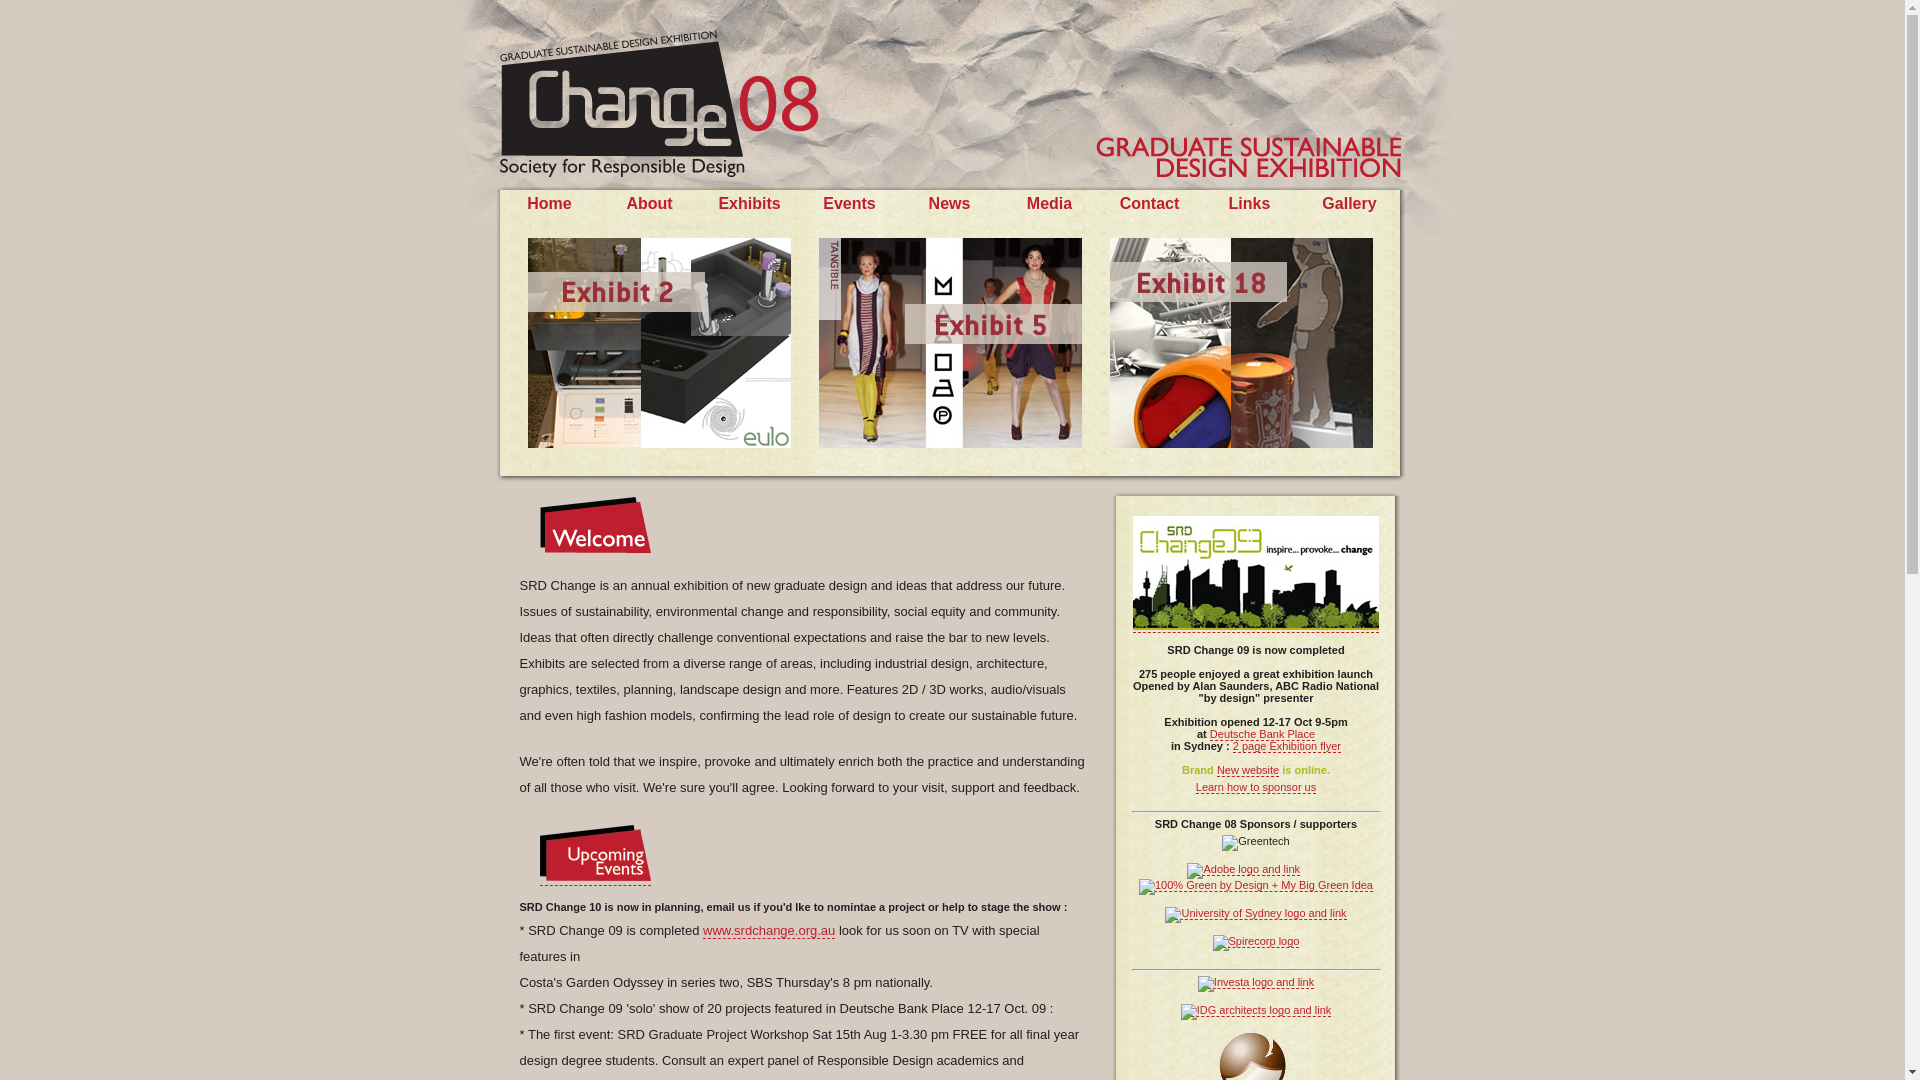  What do you see at coordinates (1050, 204) in the screenshot?
I see `Media` at bounding box center [1050, 204].